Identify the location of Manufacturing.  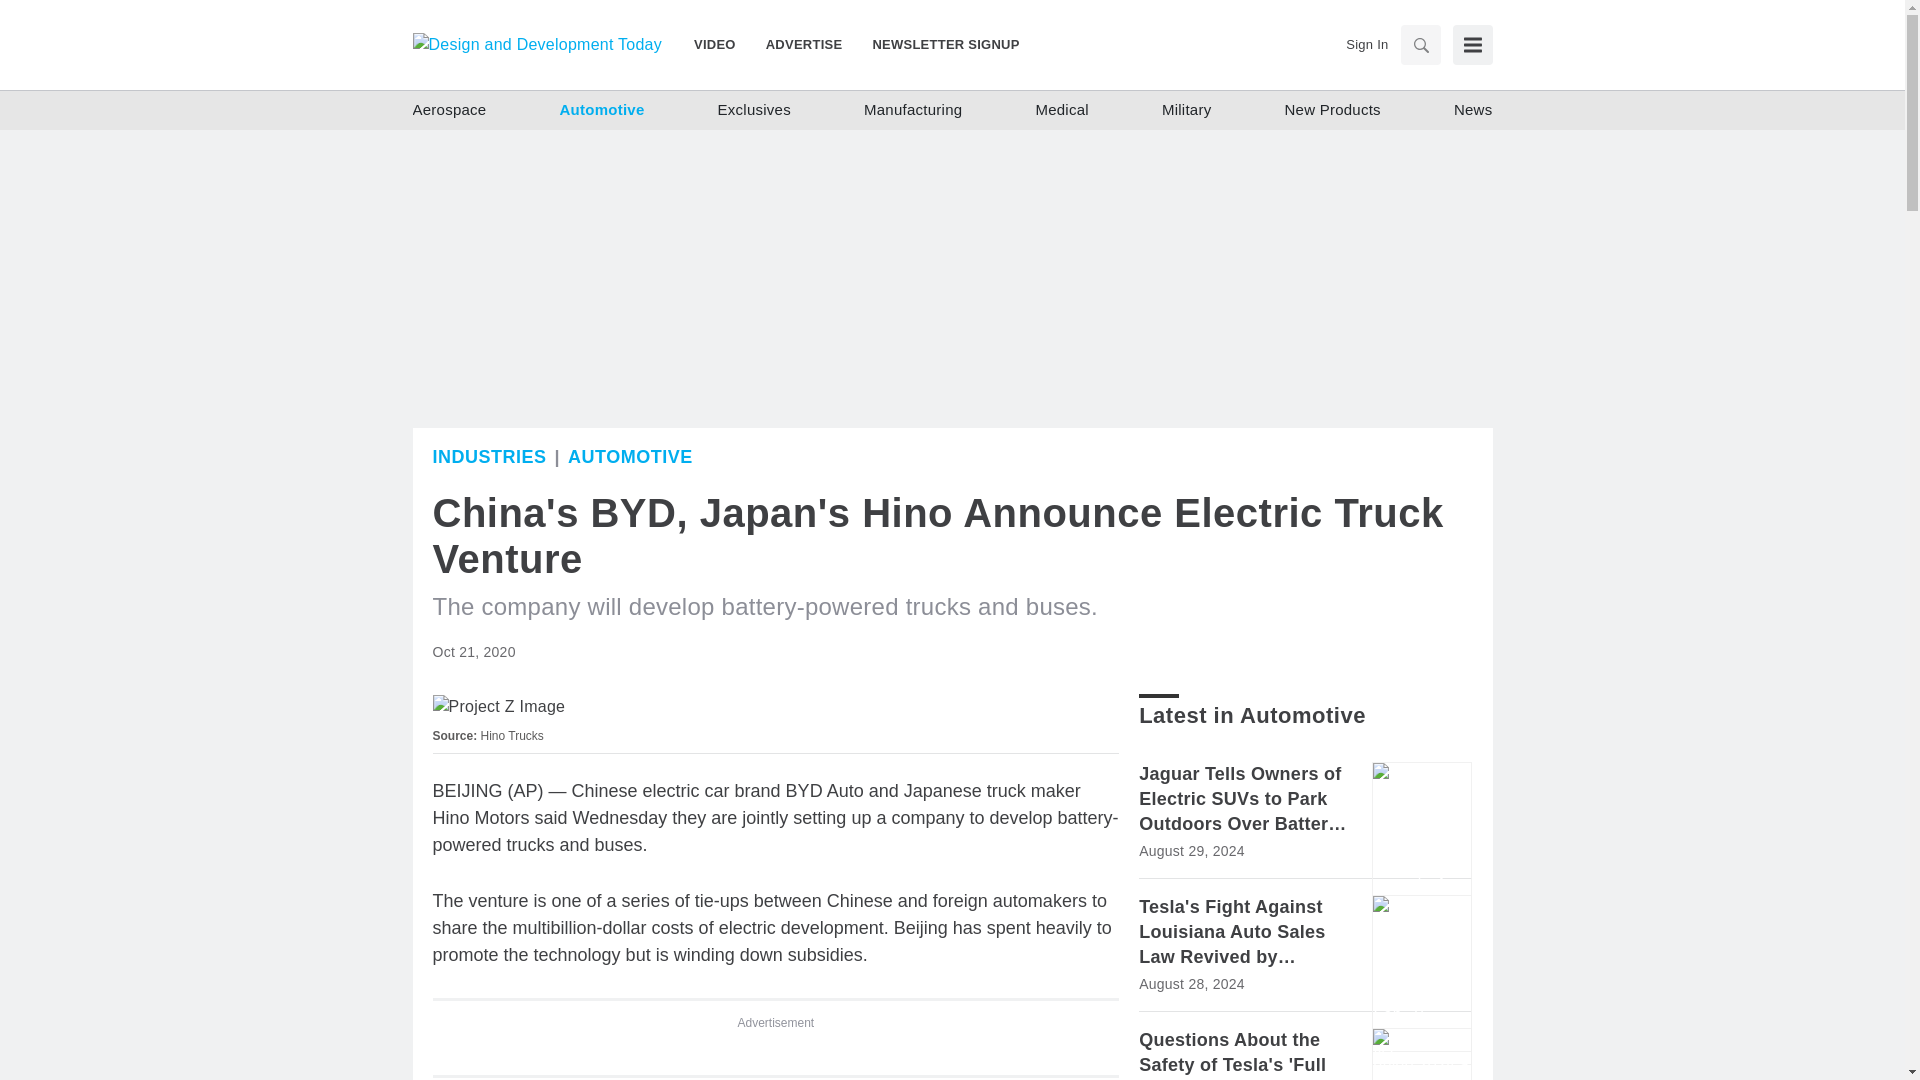
(912, 110).